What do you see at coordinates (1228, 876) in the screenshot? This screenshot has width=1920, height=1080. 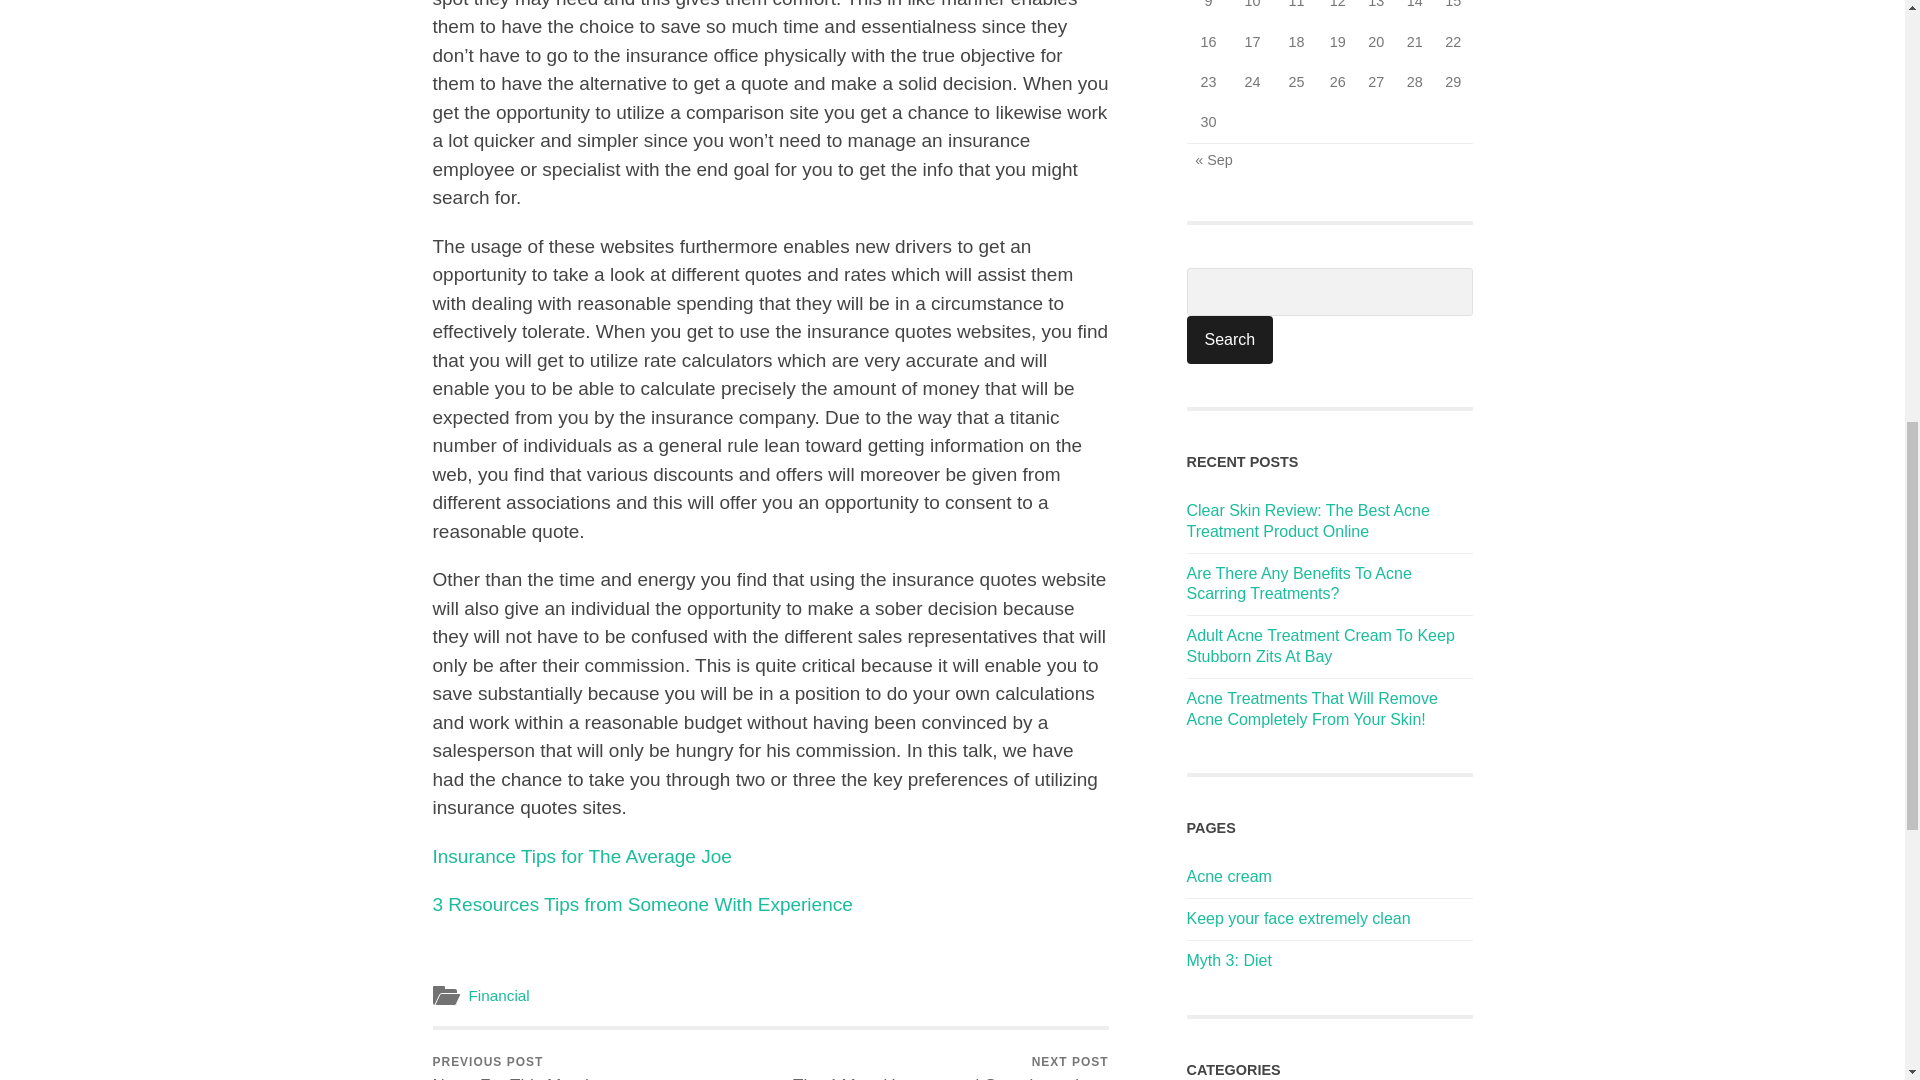 I see `Acne cream` at bounding box center [1228, 876].